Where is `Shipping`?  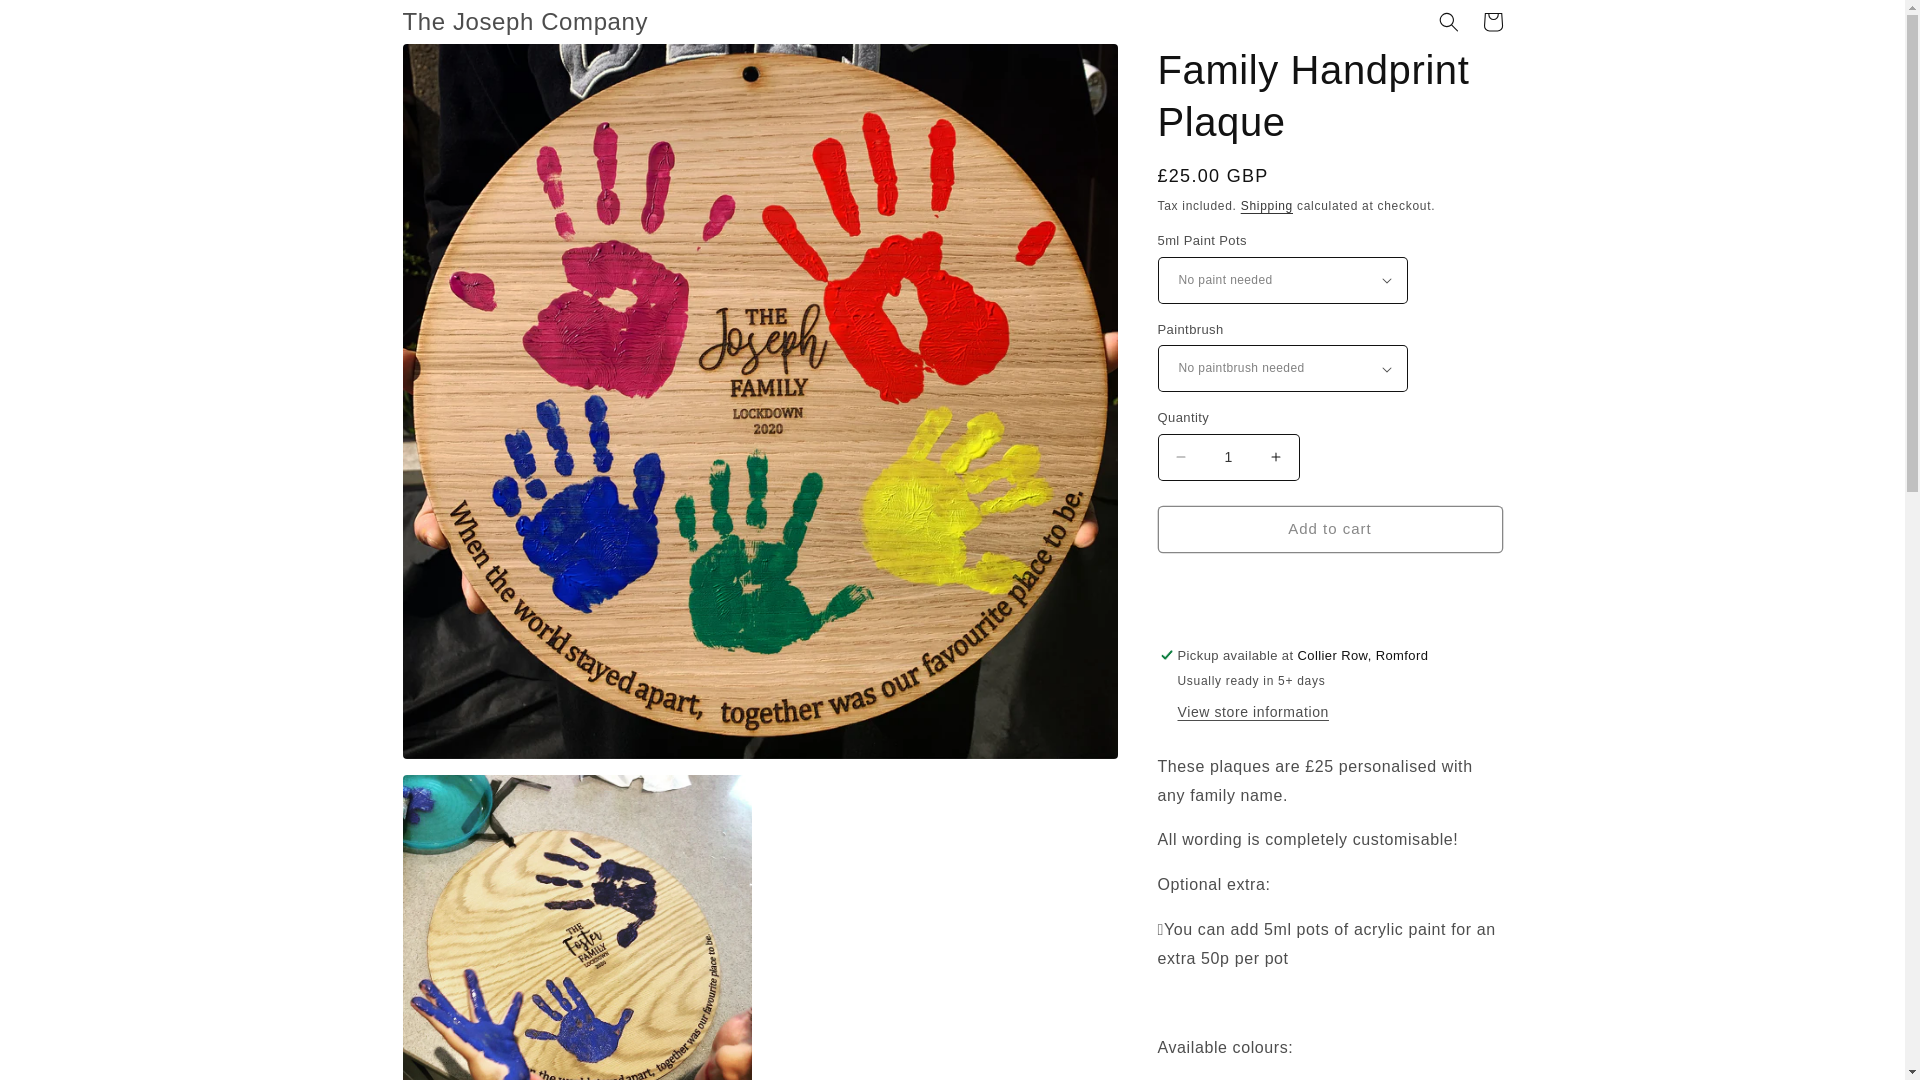 Shipping is located at coordinates (1266, 205).